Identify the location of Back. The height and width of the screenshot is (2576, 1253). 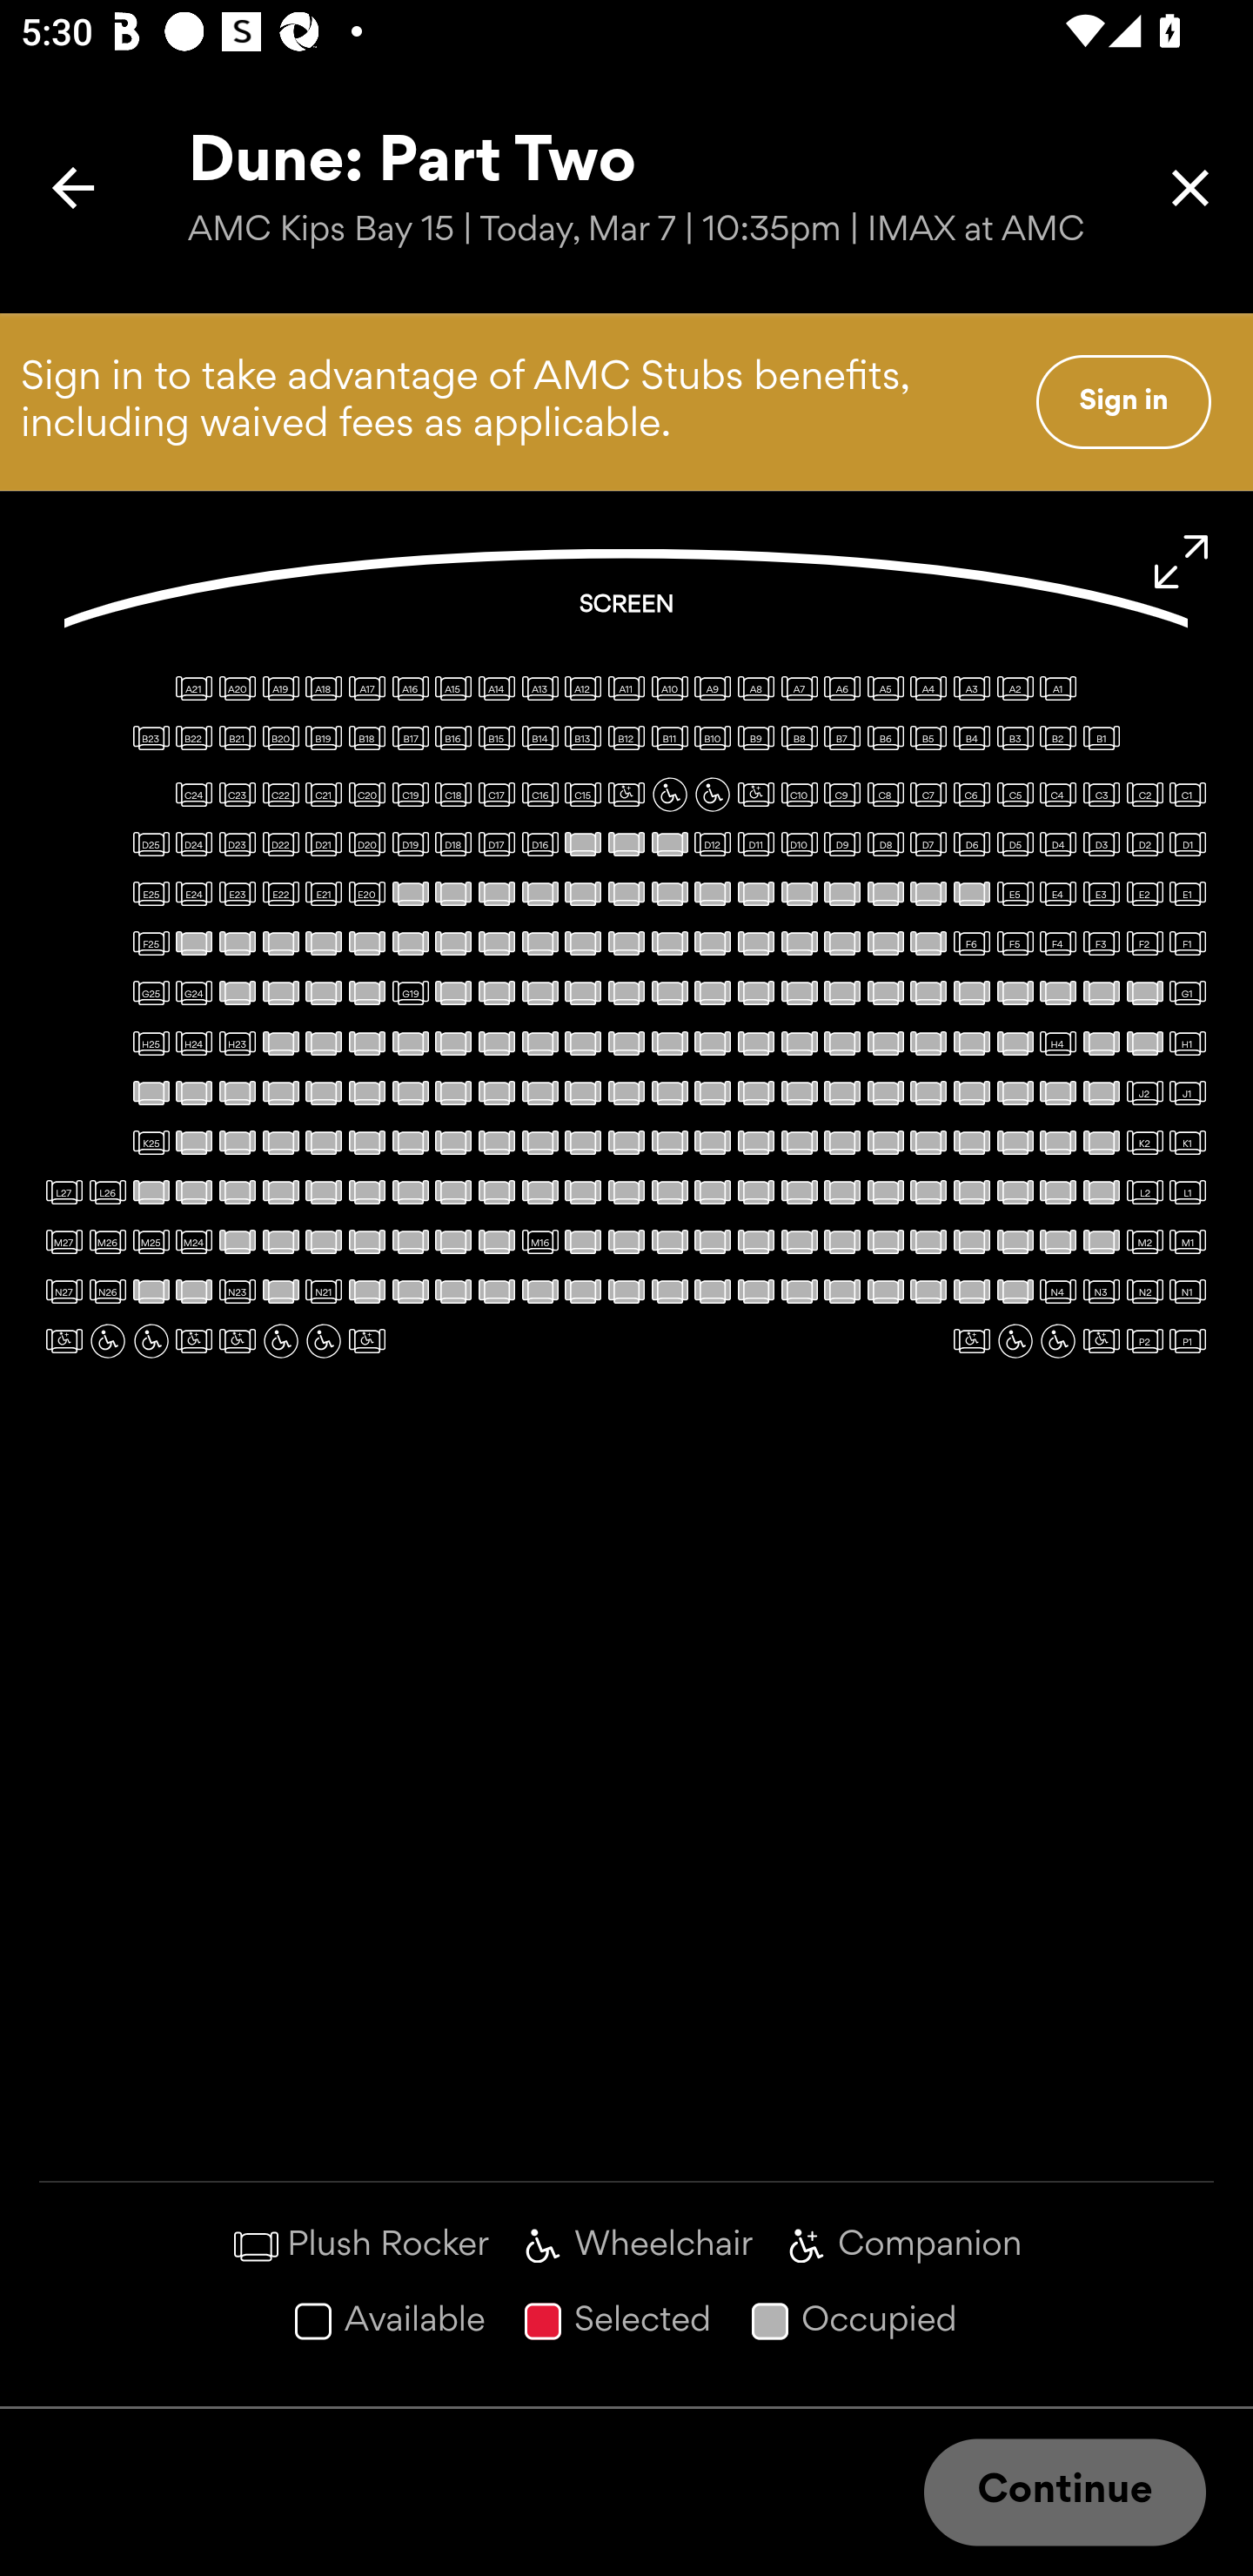
(73, 188).